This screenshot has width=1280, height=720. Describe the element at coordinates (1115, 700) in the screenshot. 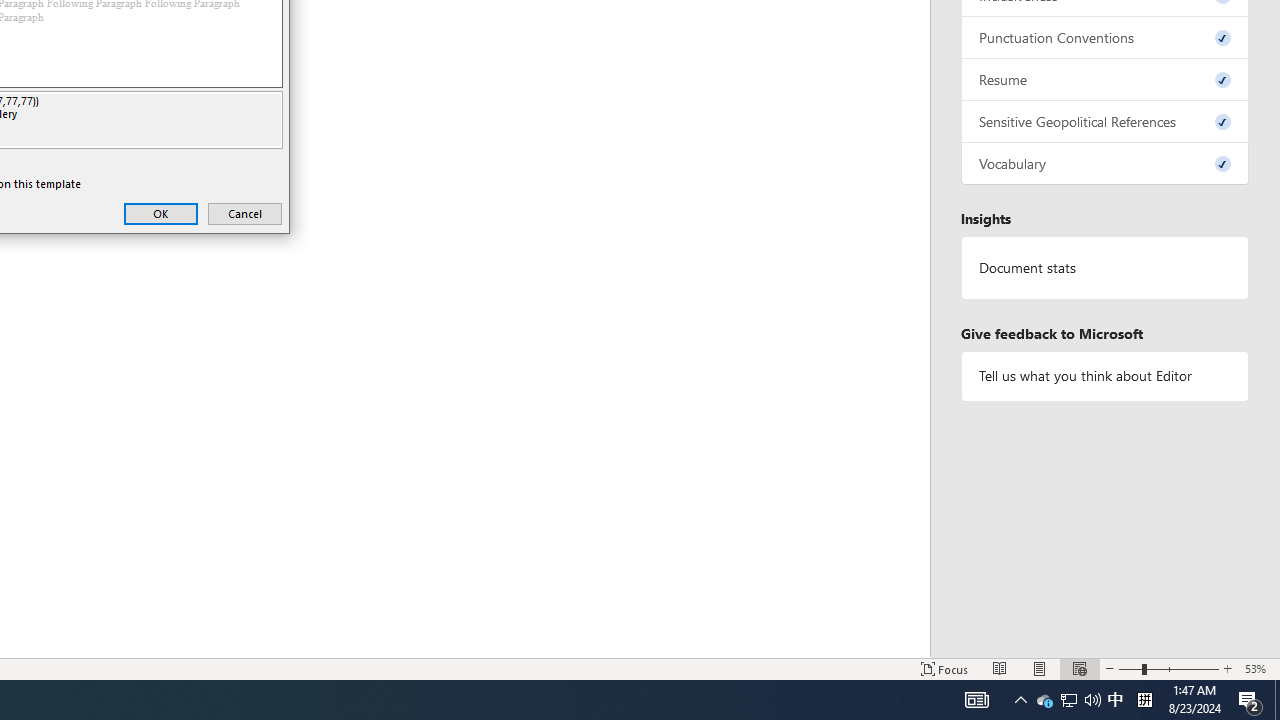

I see `User Promoted Notification Area` at that location.